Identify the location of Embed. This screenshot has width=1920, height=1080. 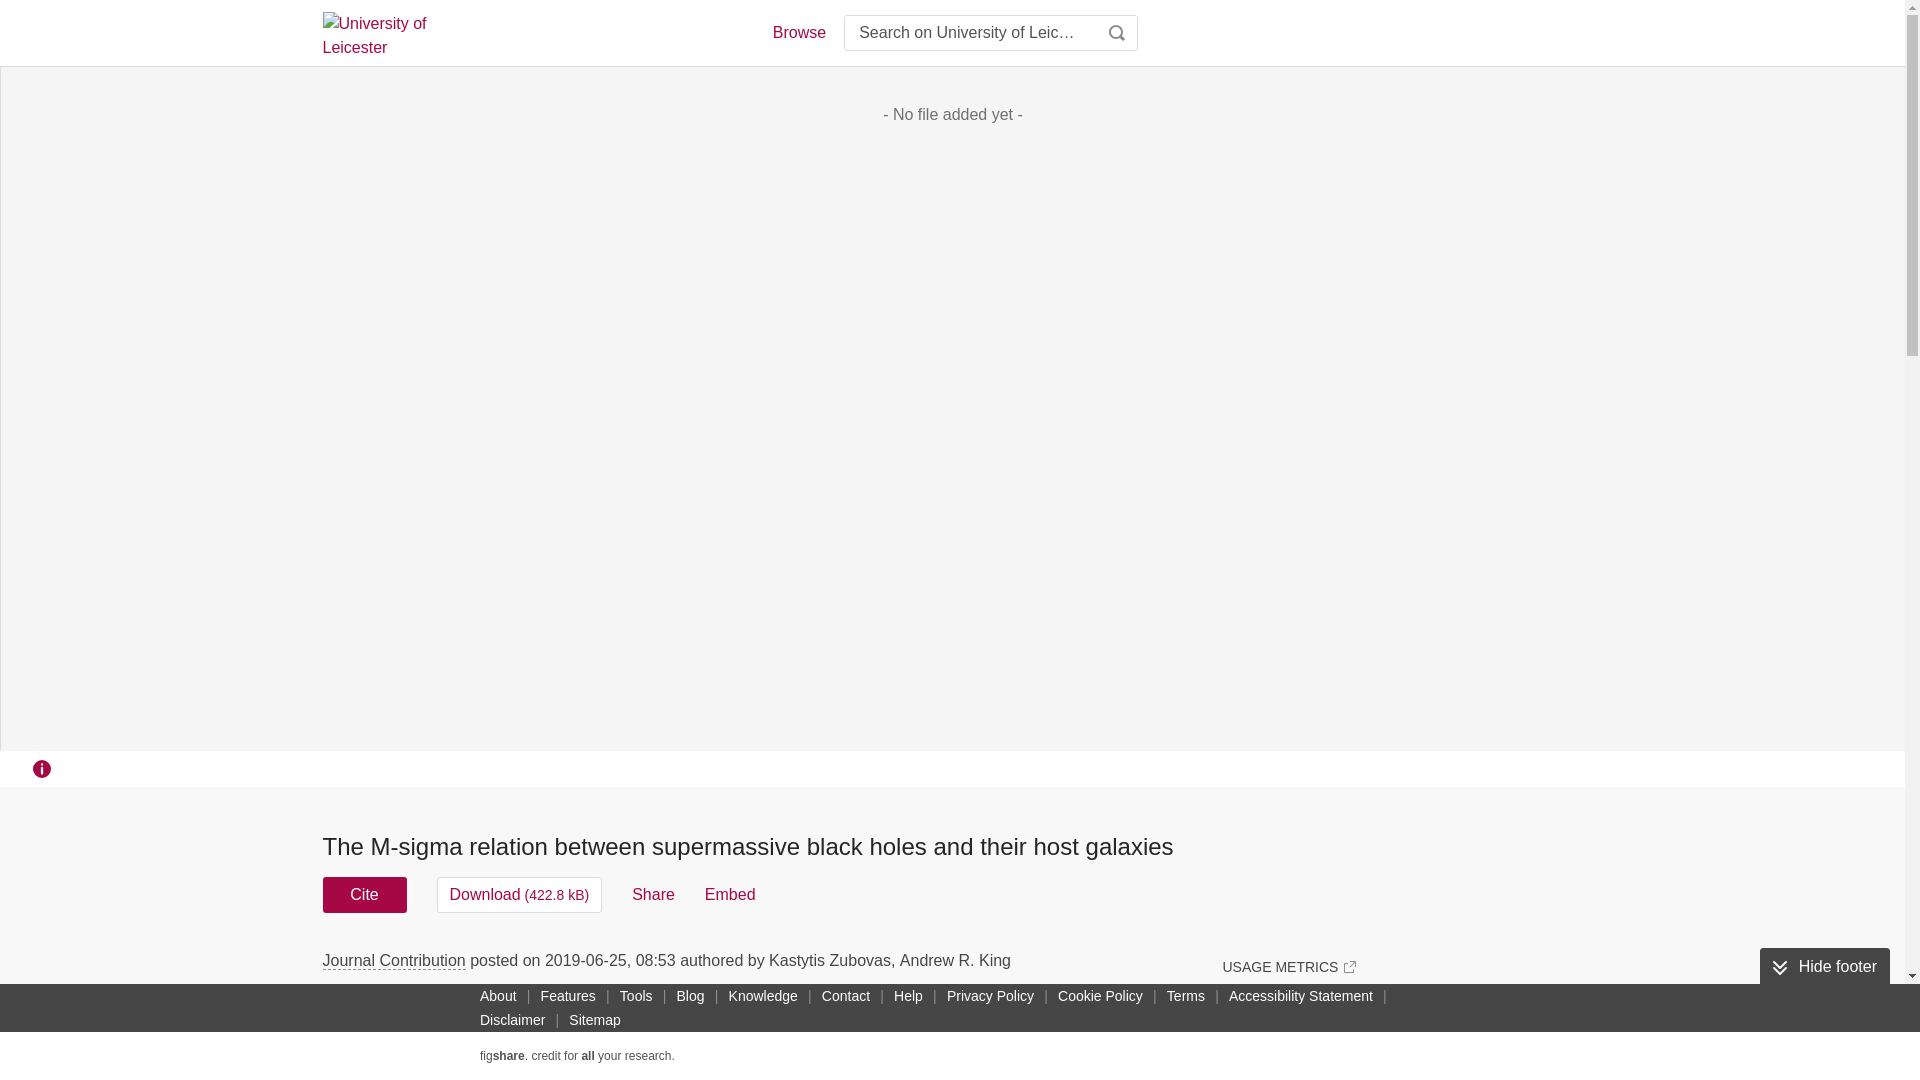
(730, 894).